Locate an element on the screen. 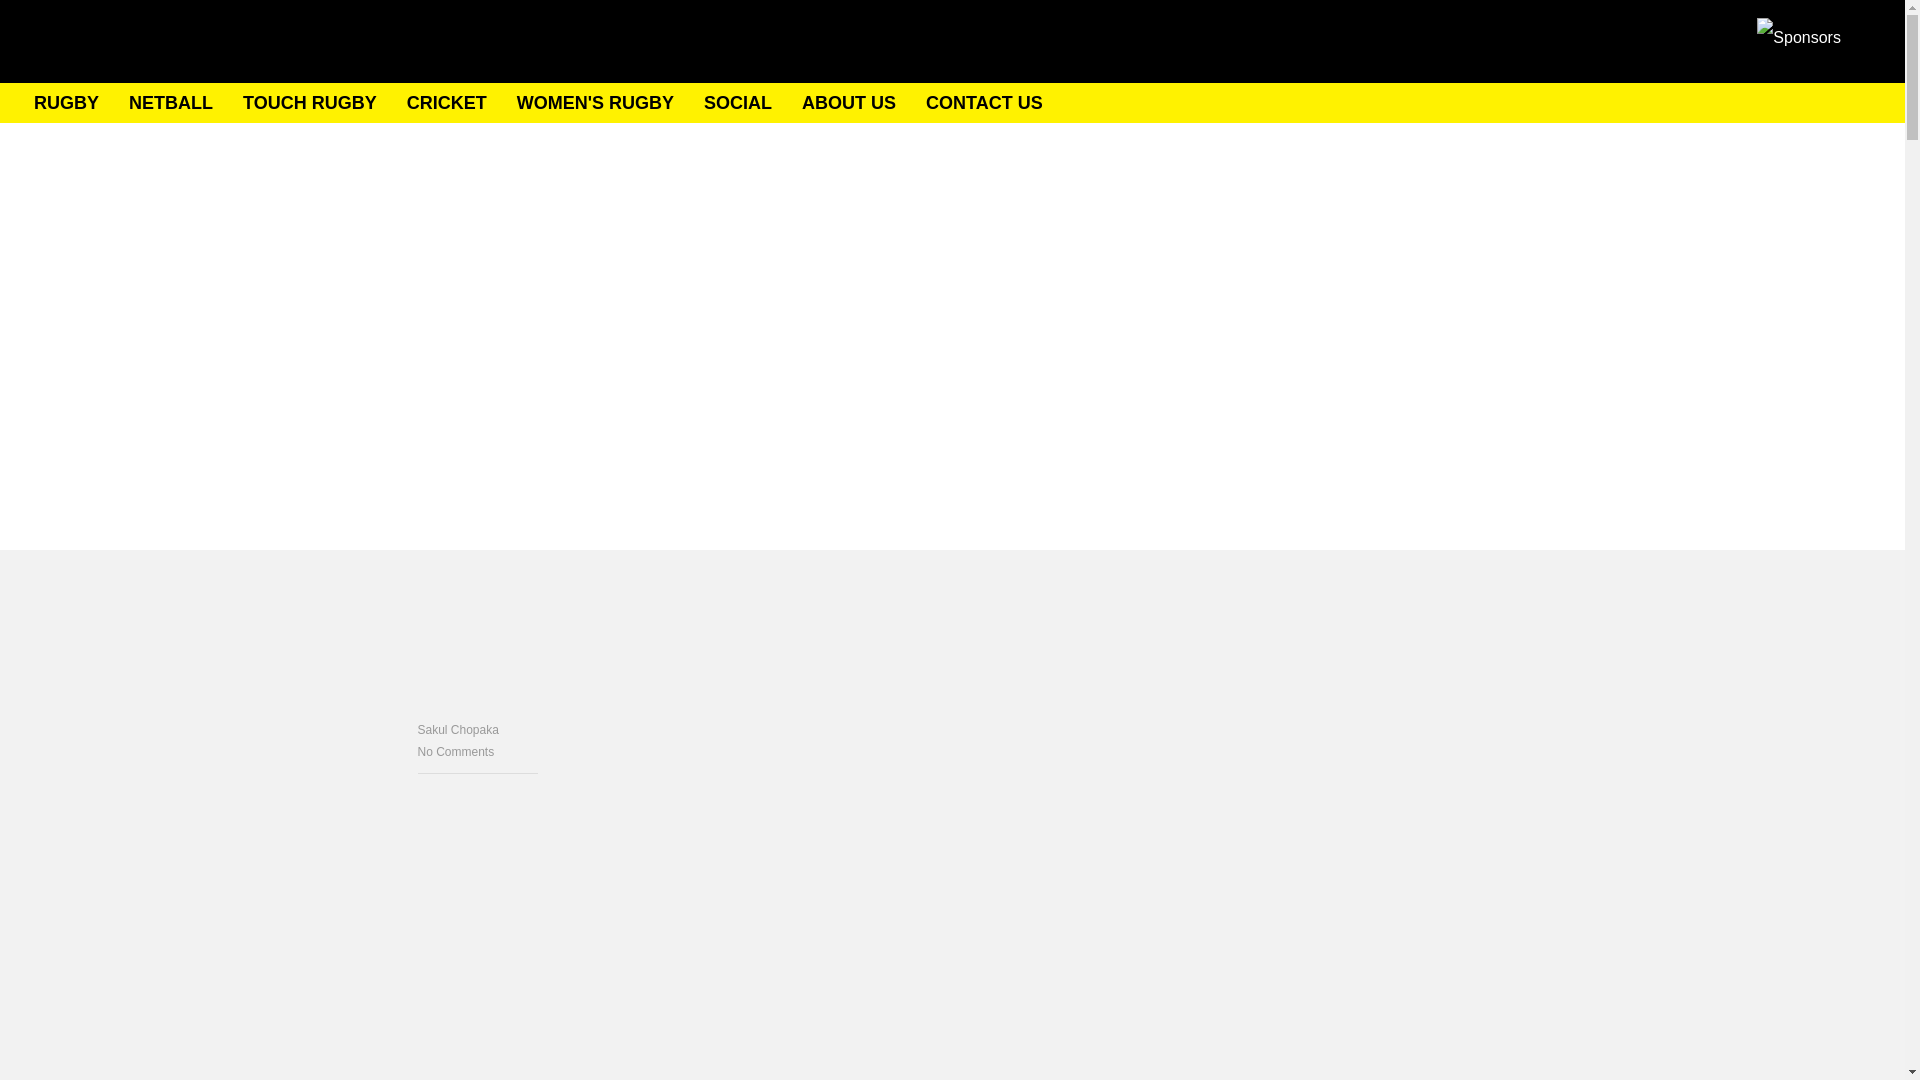 The image size is (1920, 1080). NETBALL is located at coordinates (170, 103).